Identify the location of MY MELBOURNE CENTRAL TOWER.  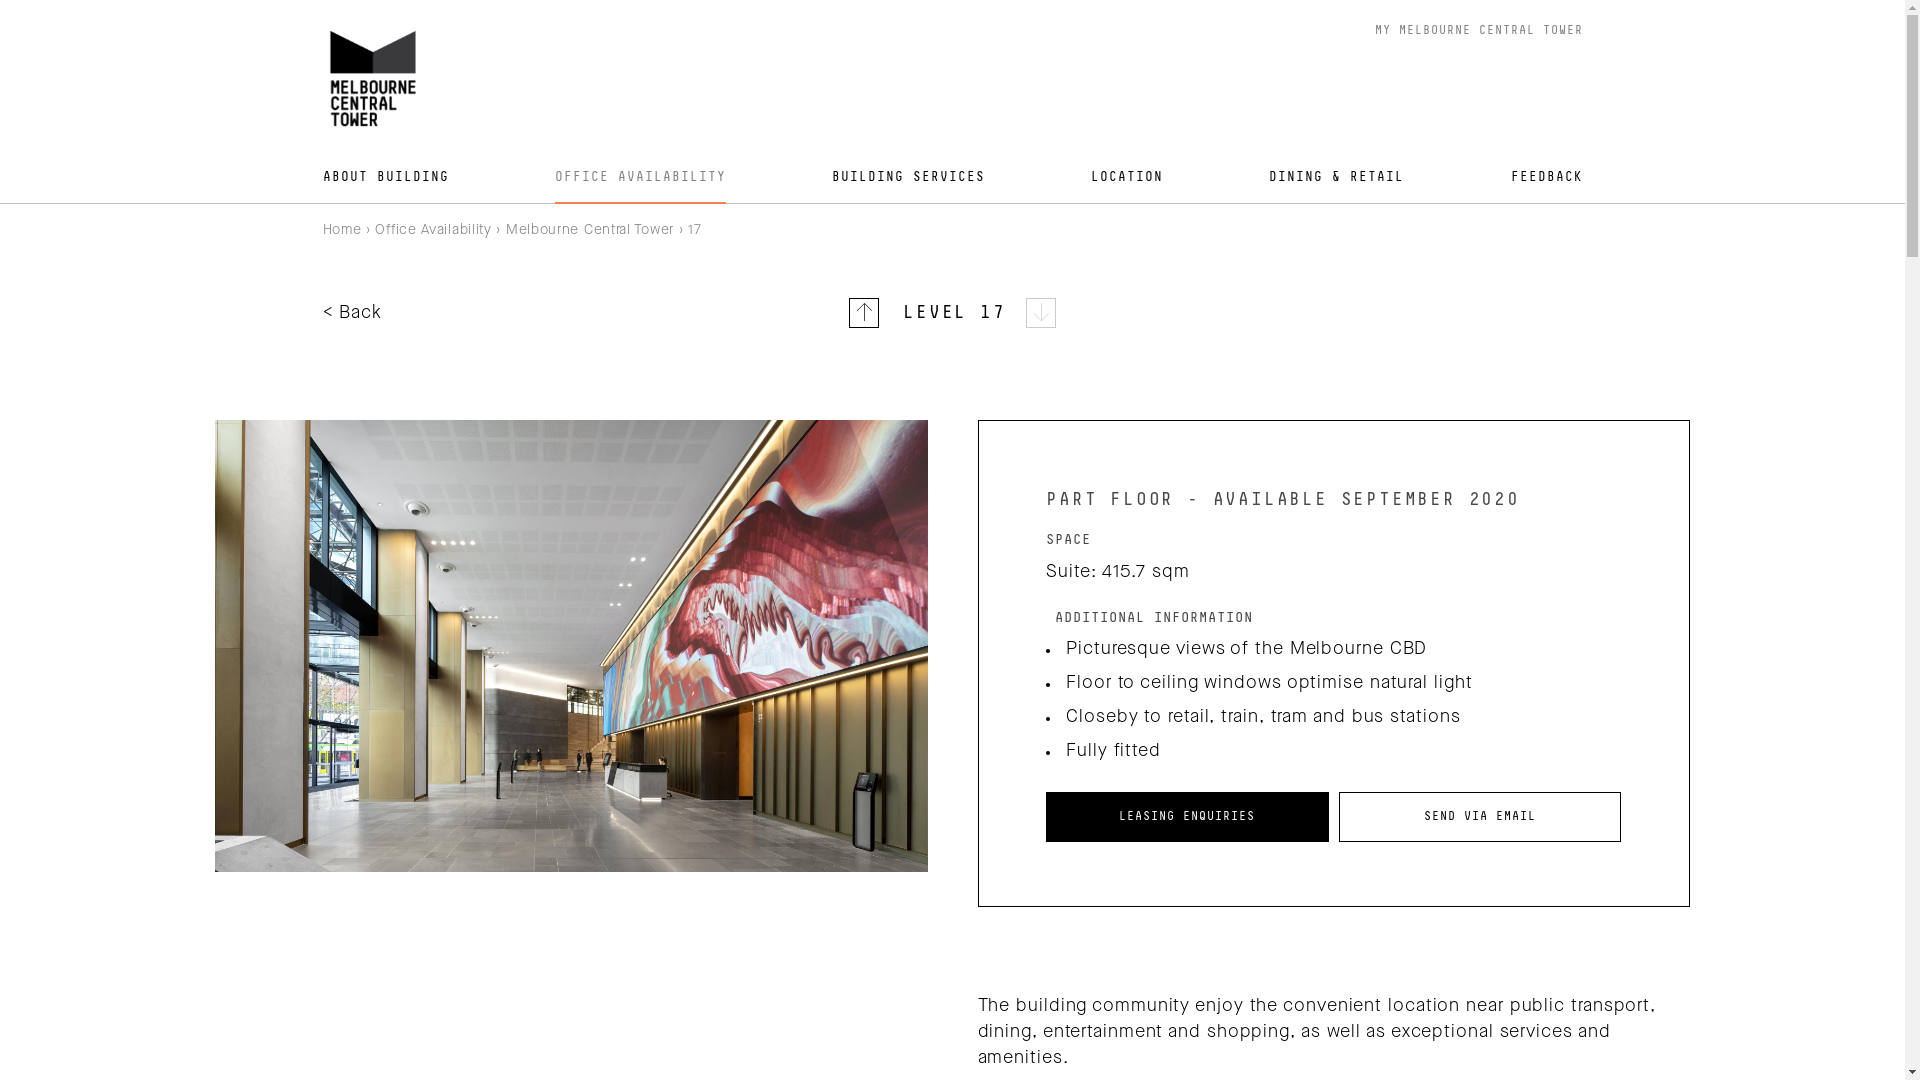
(1478, 31).